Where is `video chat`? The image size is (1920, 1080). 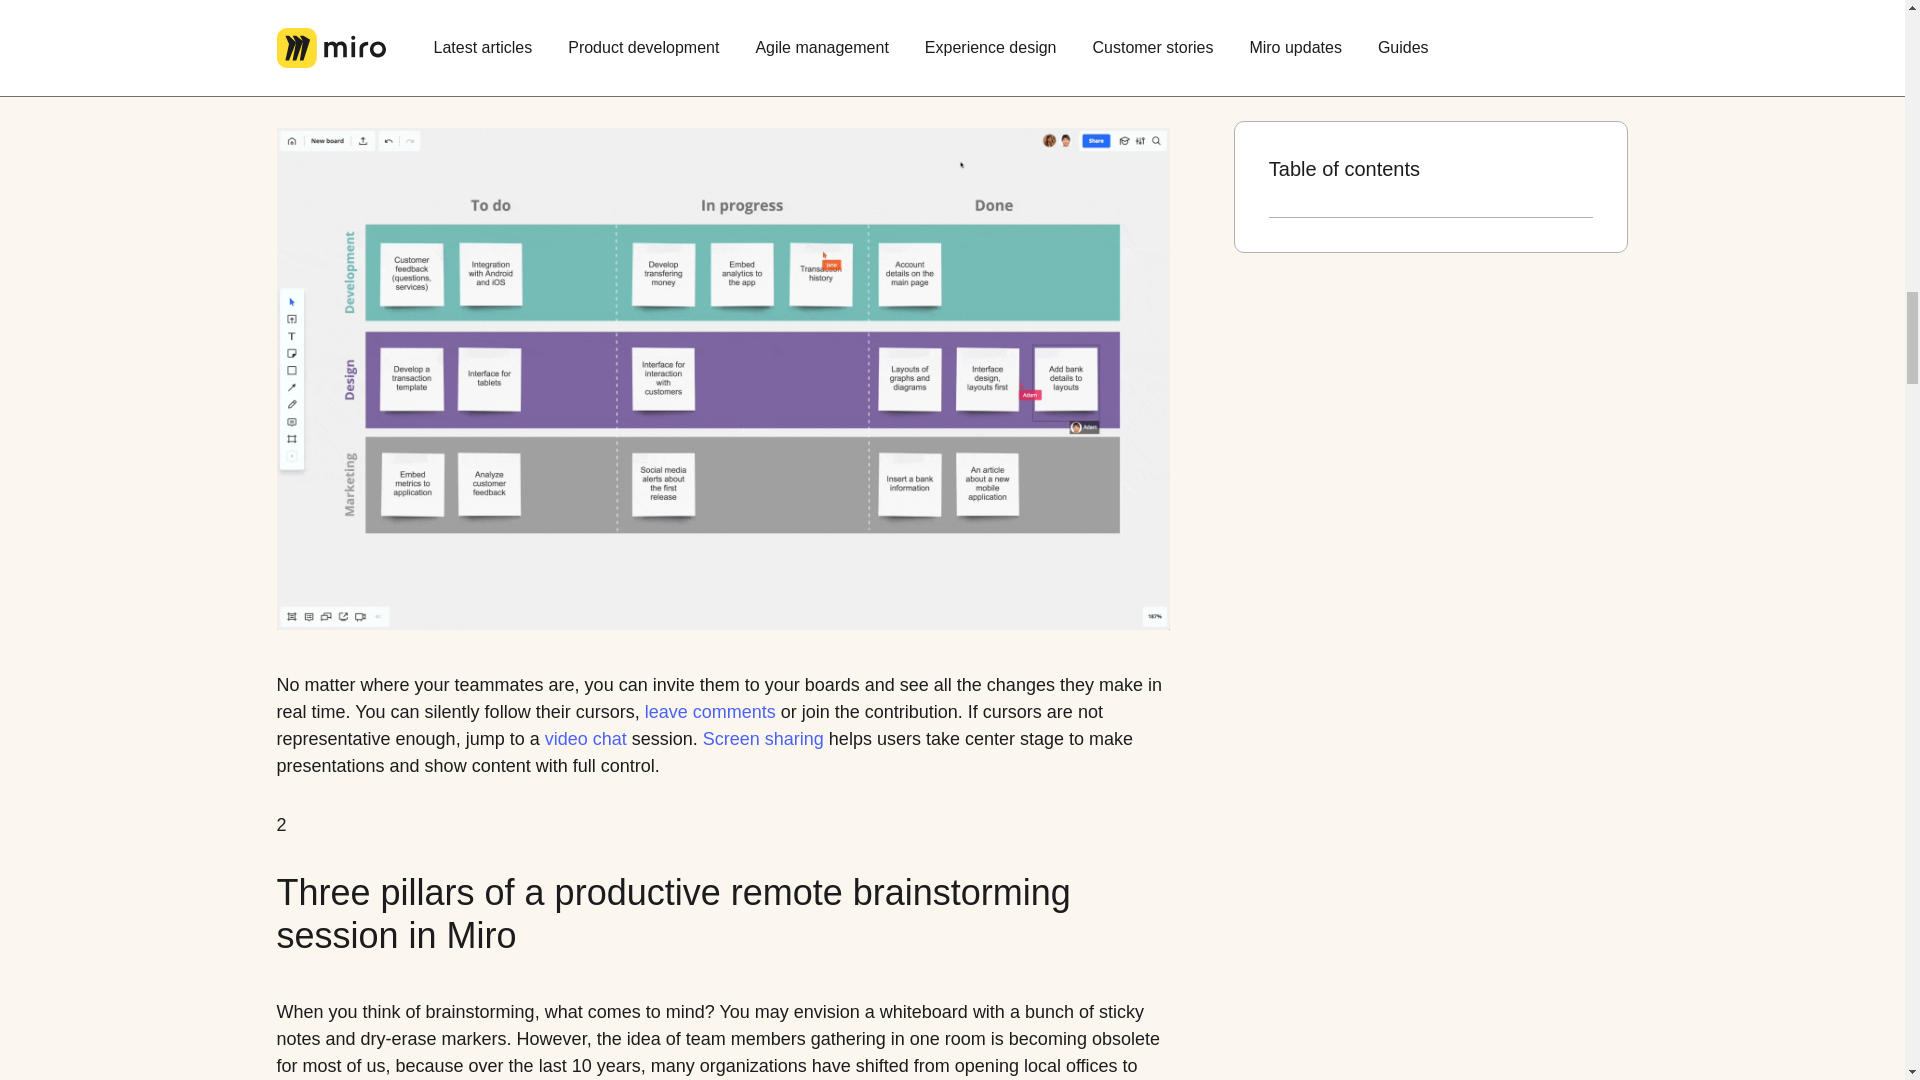 video chat is located at coordinates (586, 738).